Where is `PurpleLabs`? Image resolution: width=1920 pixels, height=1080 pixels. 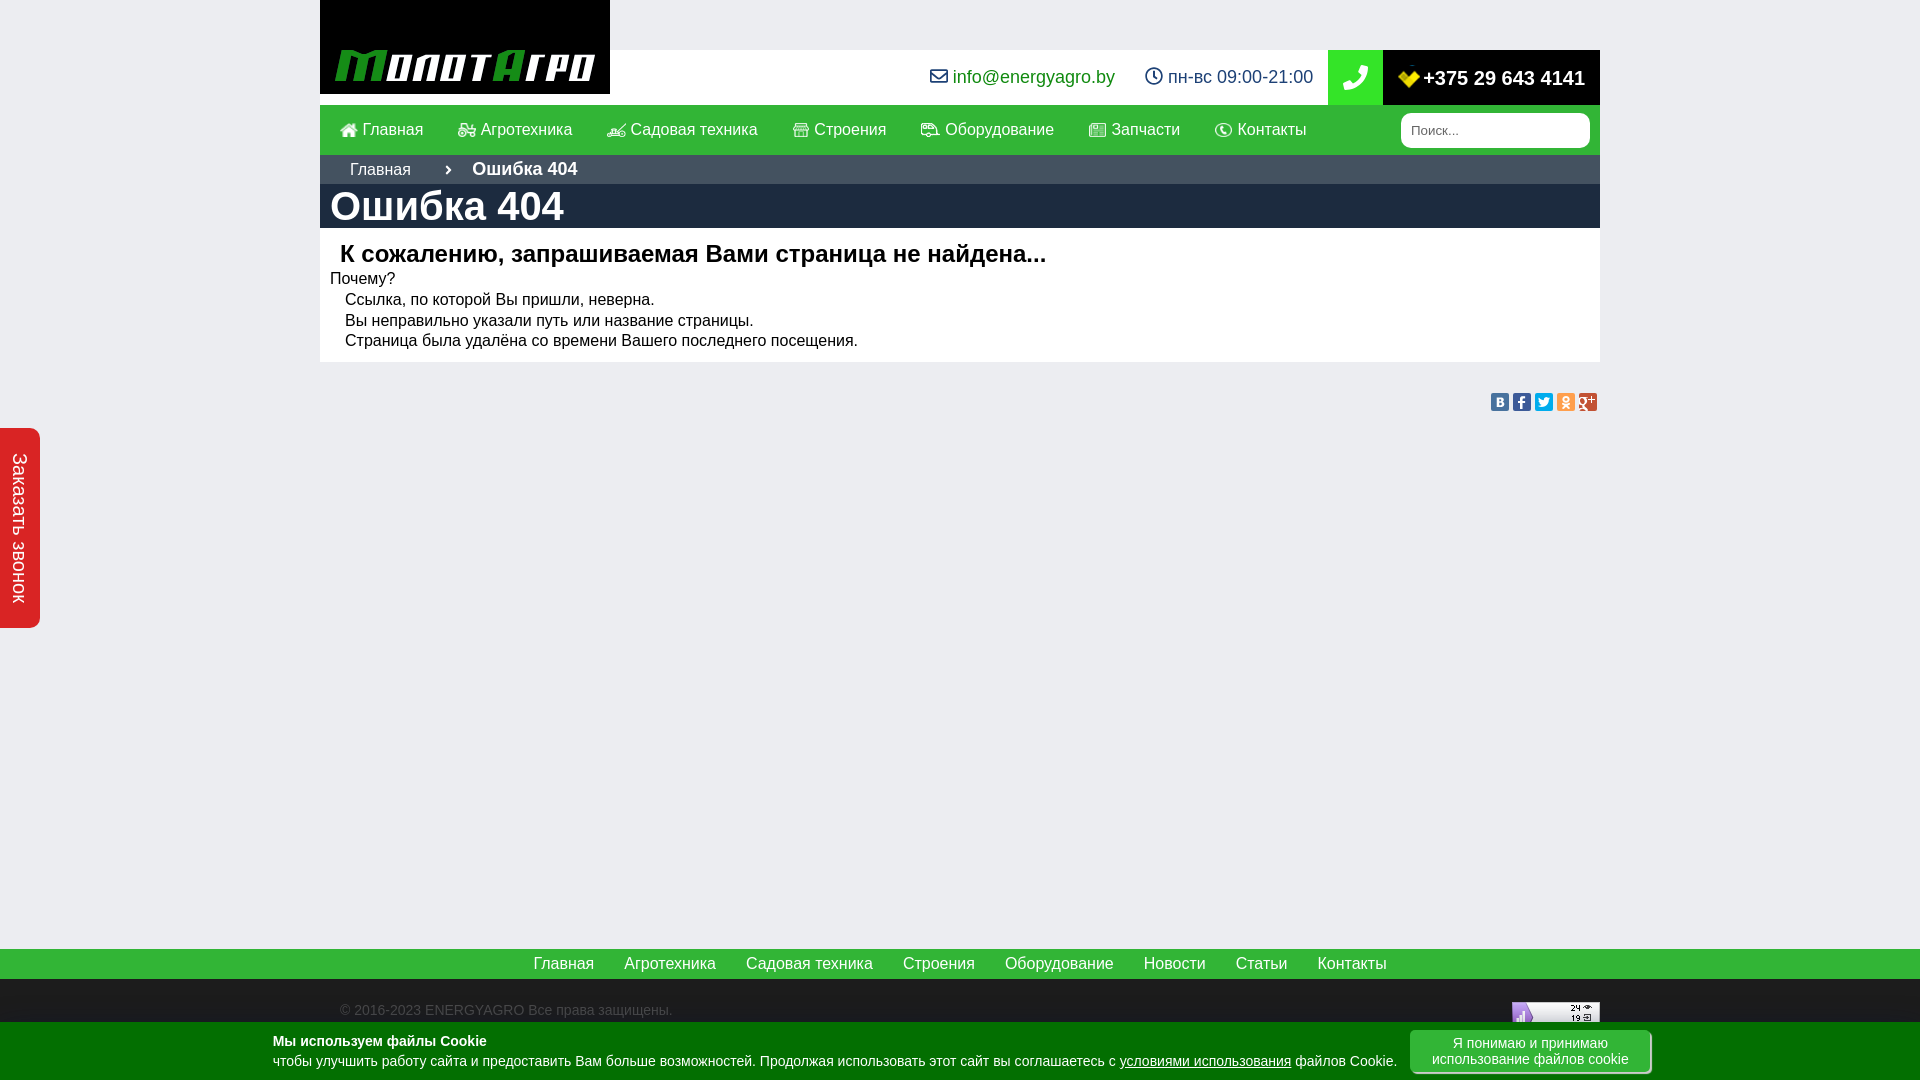 PurpleLabs is located at coordinates (501, 1032).